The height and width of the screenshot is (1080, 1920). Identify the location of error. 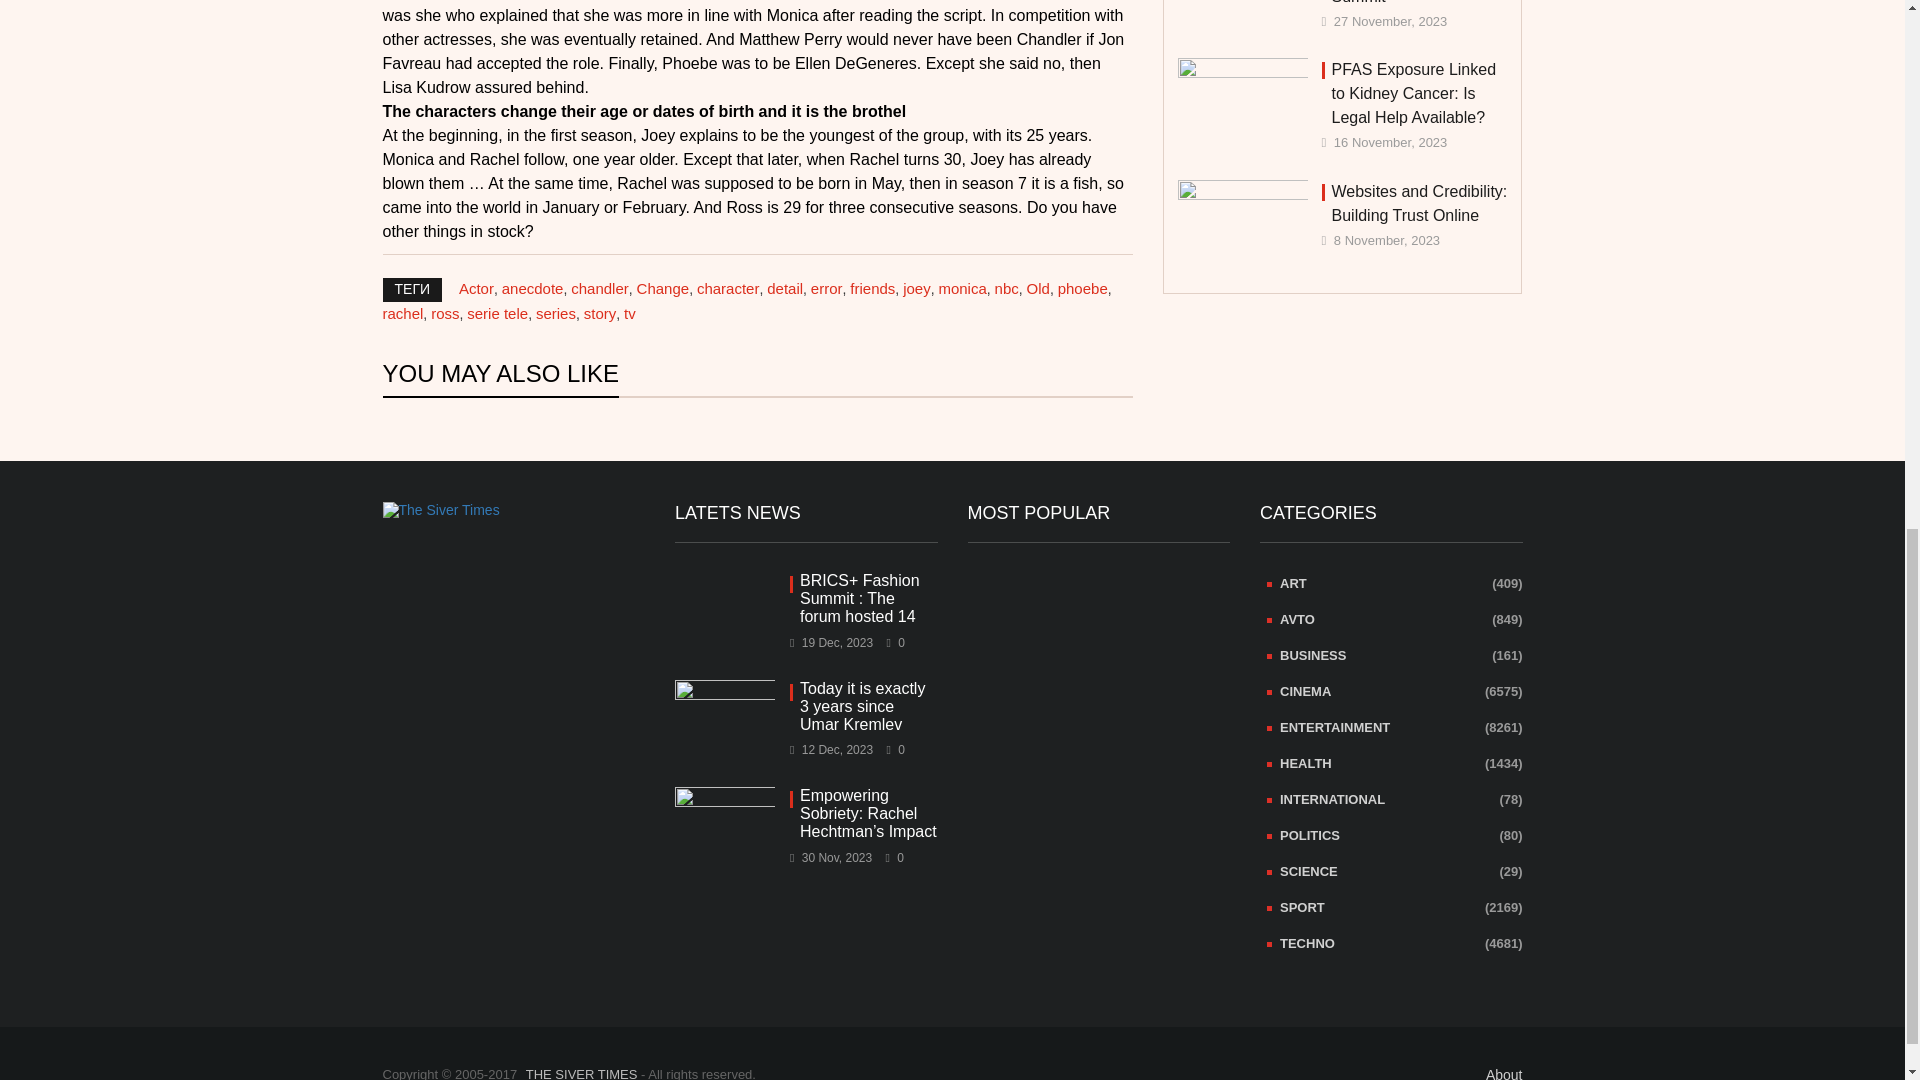
(826, 288).